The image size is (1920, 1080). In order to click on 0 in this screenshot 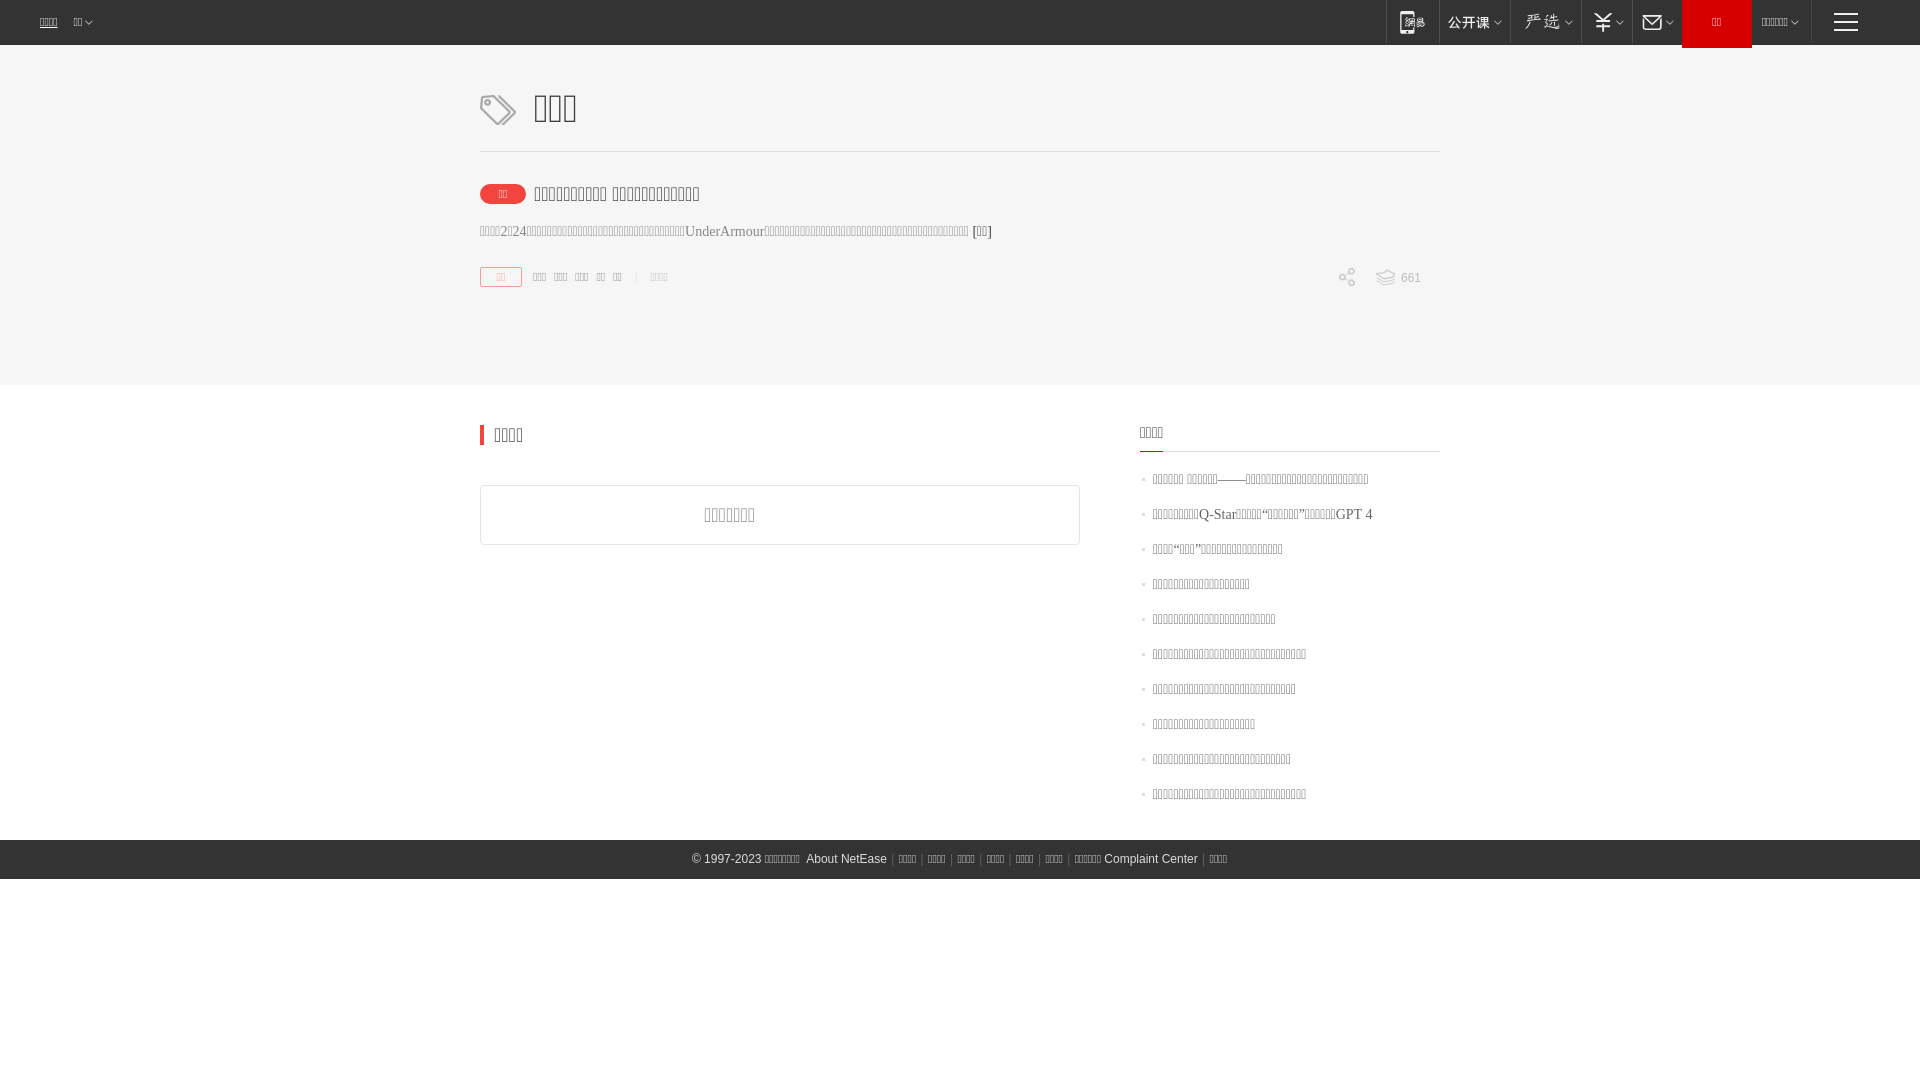, I will do `click(1307, 382)`.